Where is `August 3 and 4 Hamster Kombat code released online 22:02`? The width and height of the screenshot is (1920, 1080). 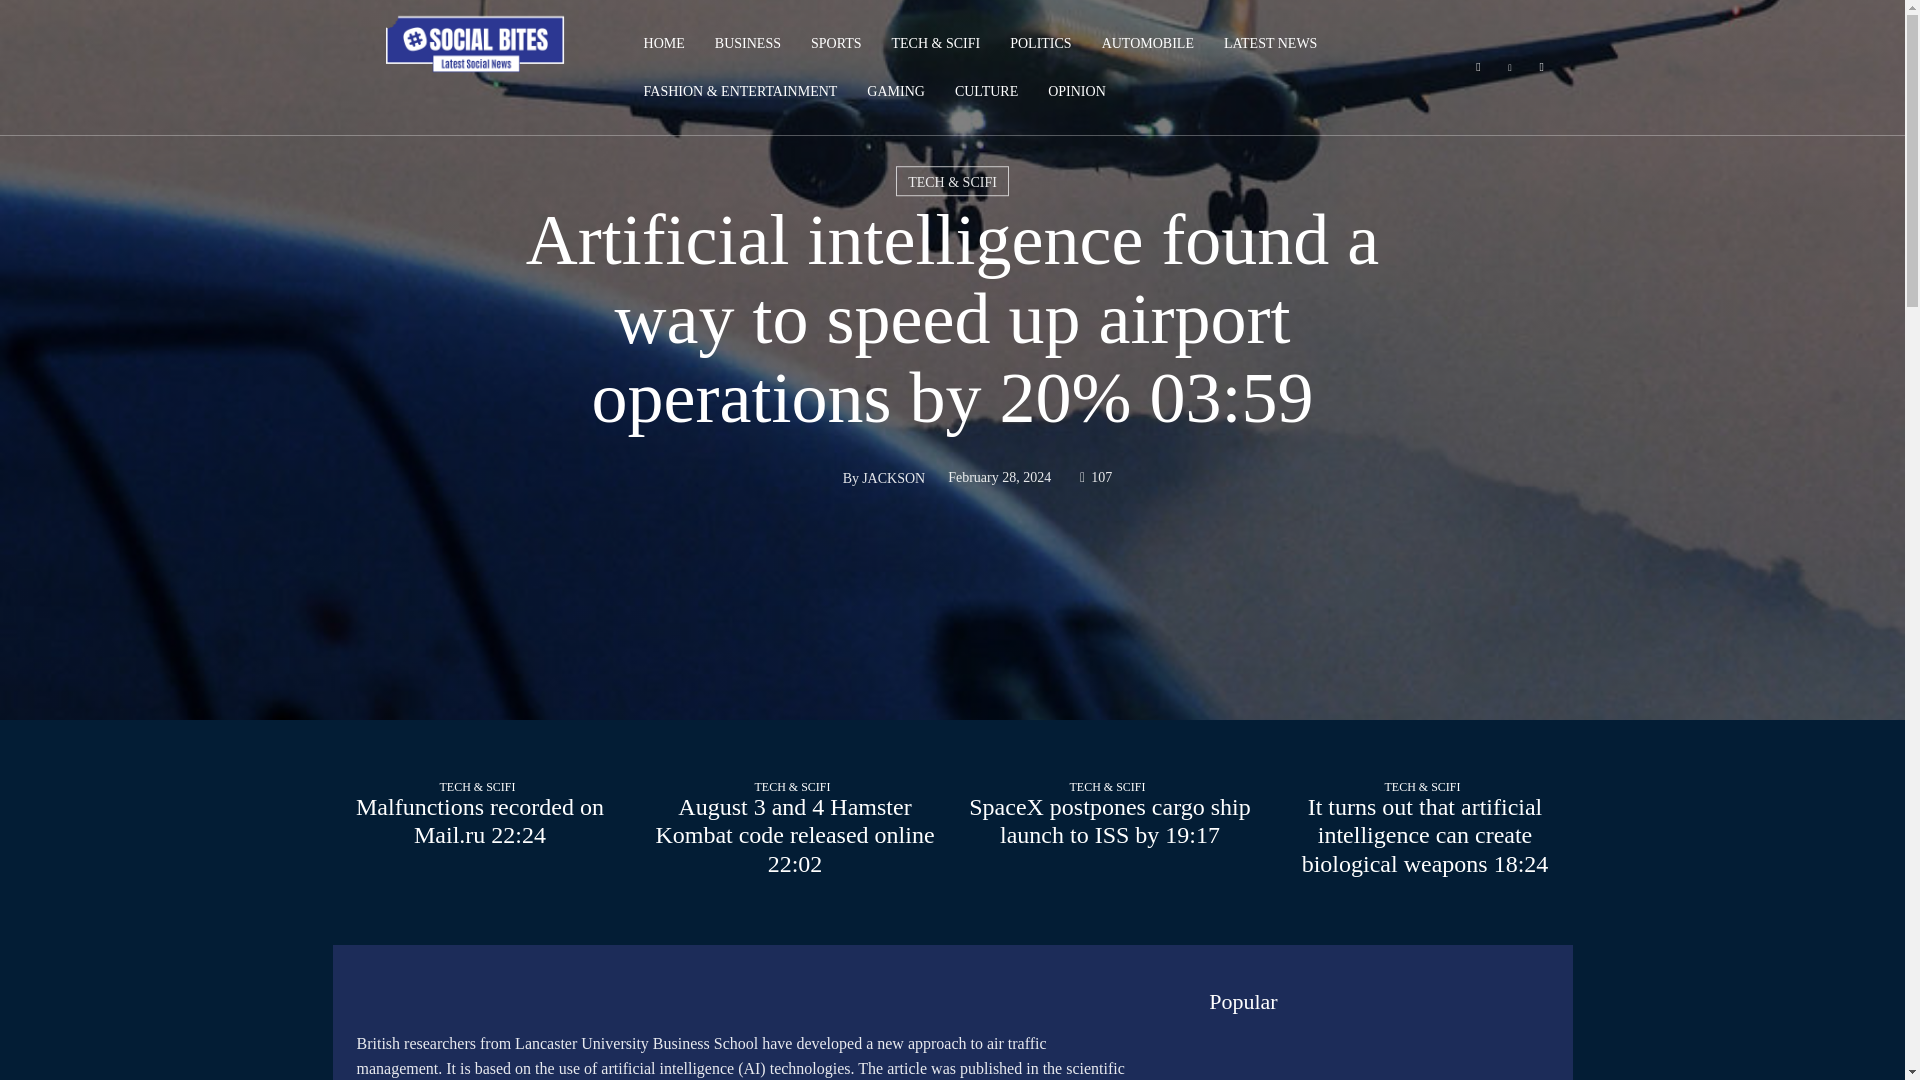 August 3 and 4 Hamster Kombat code released online 22:02 is located at coordinates (794, 836).